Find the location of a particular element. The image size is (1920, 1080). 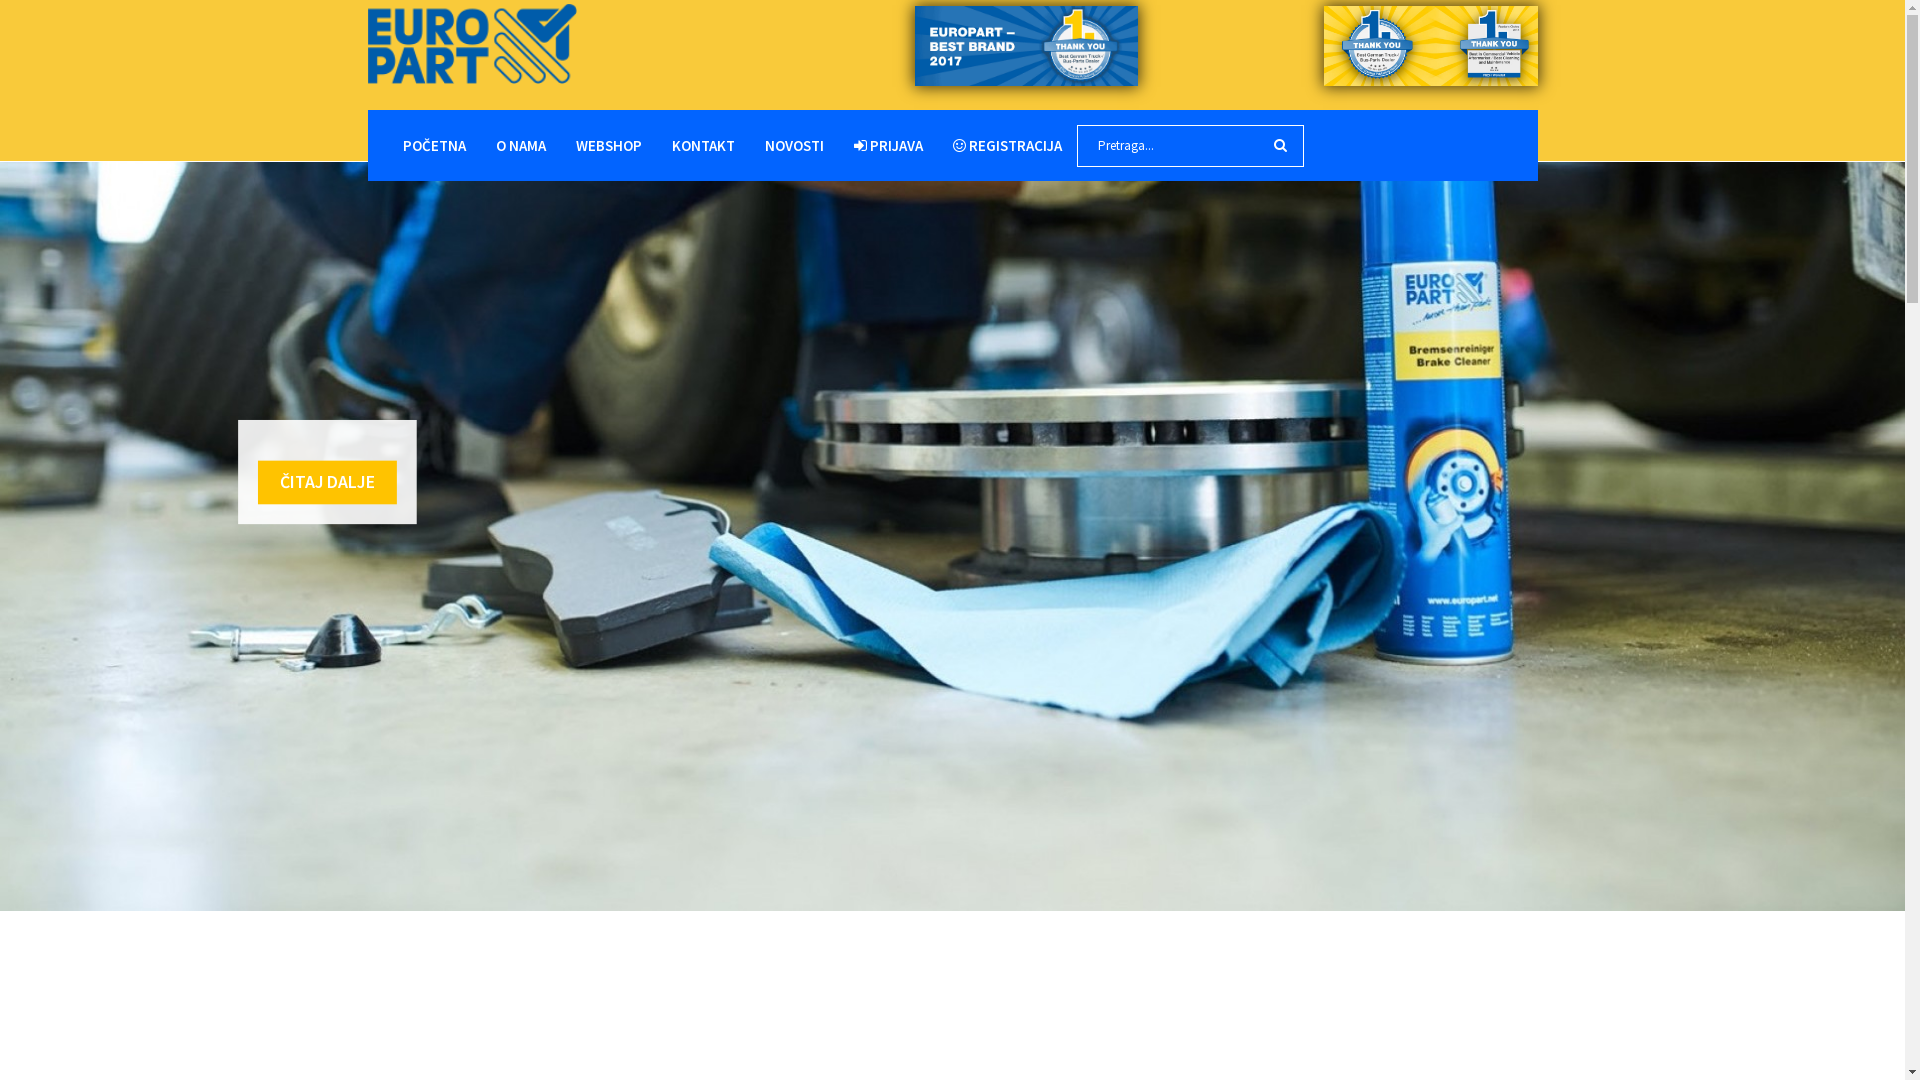

KONTAKT is located at coordinates (702, 146).